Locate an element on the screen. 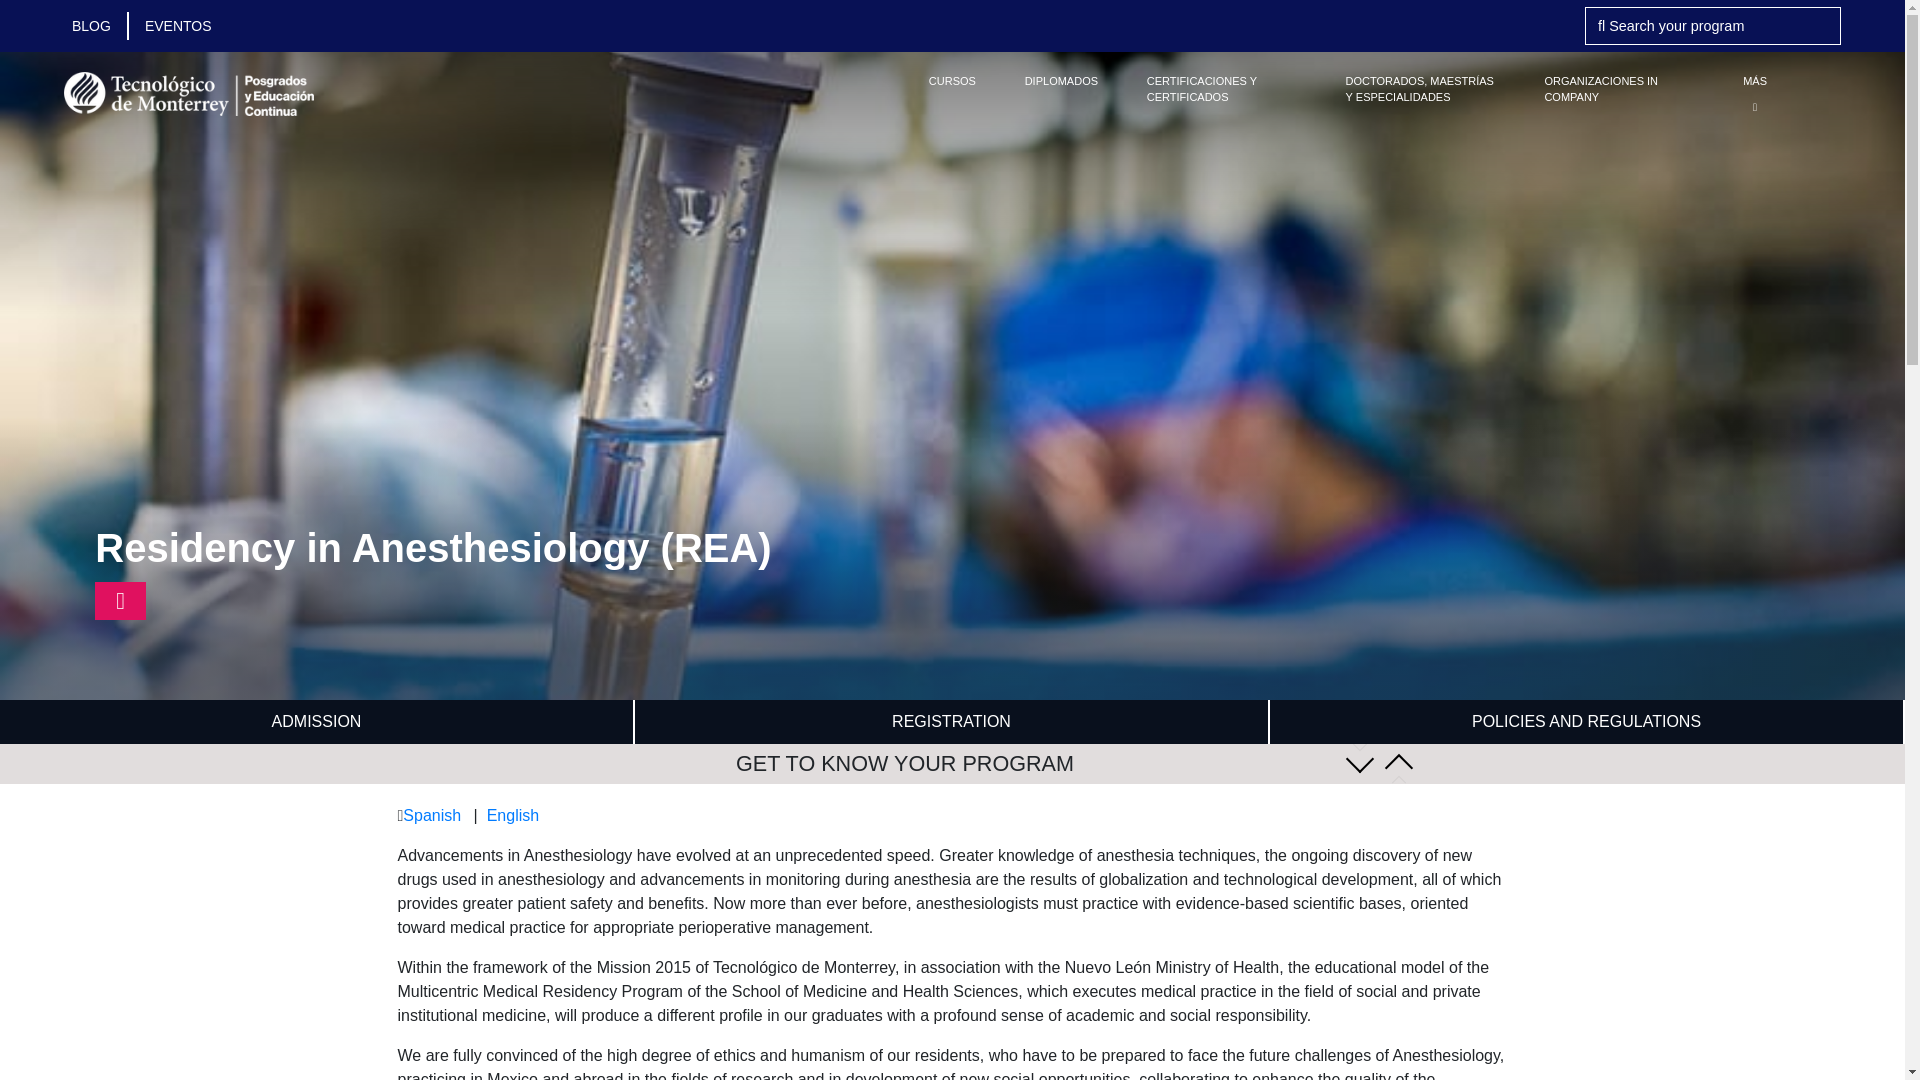 This screenshot has width=1920, height=1080. DIPLOMADOS is located at coordinates (1061, 80).